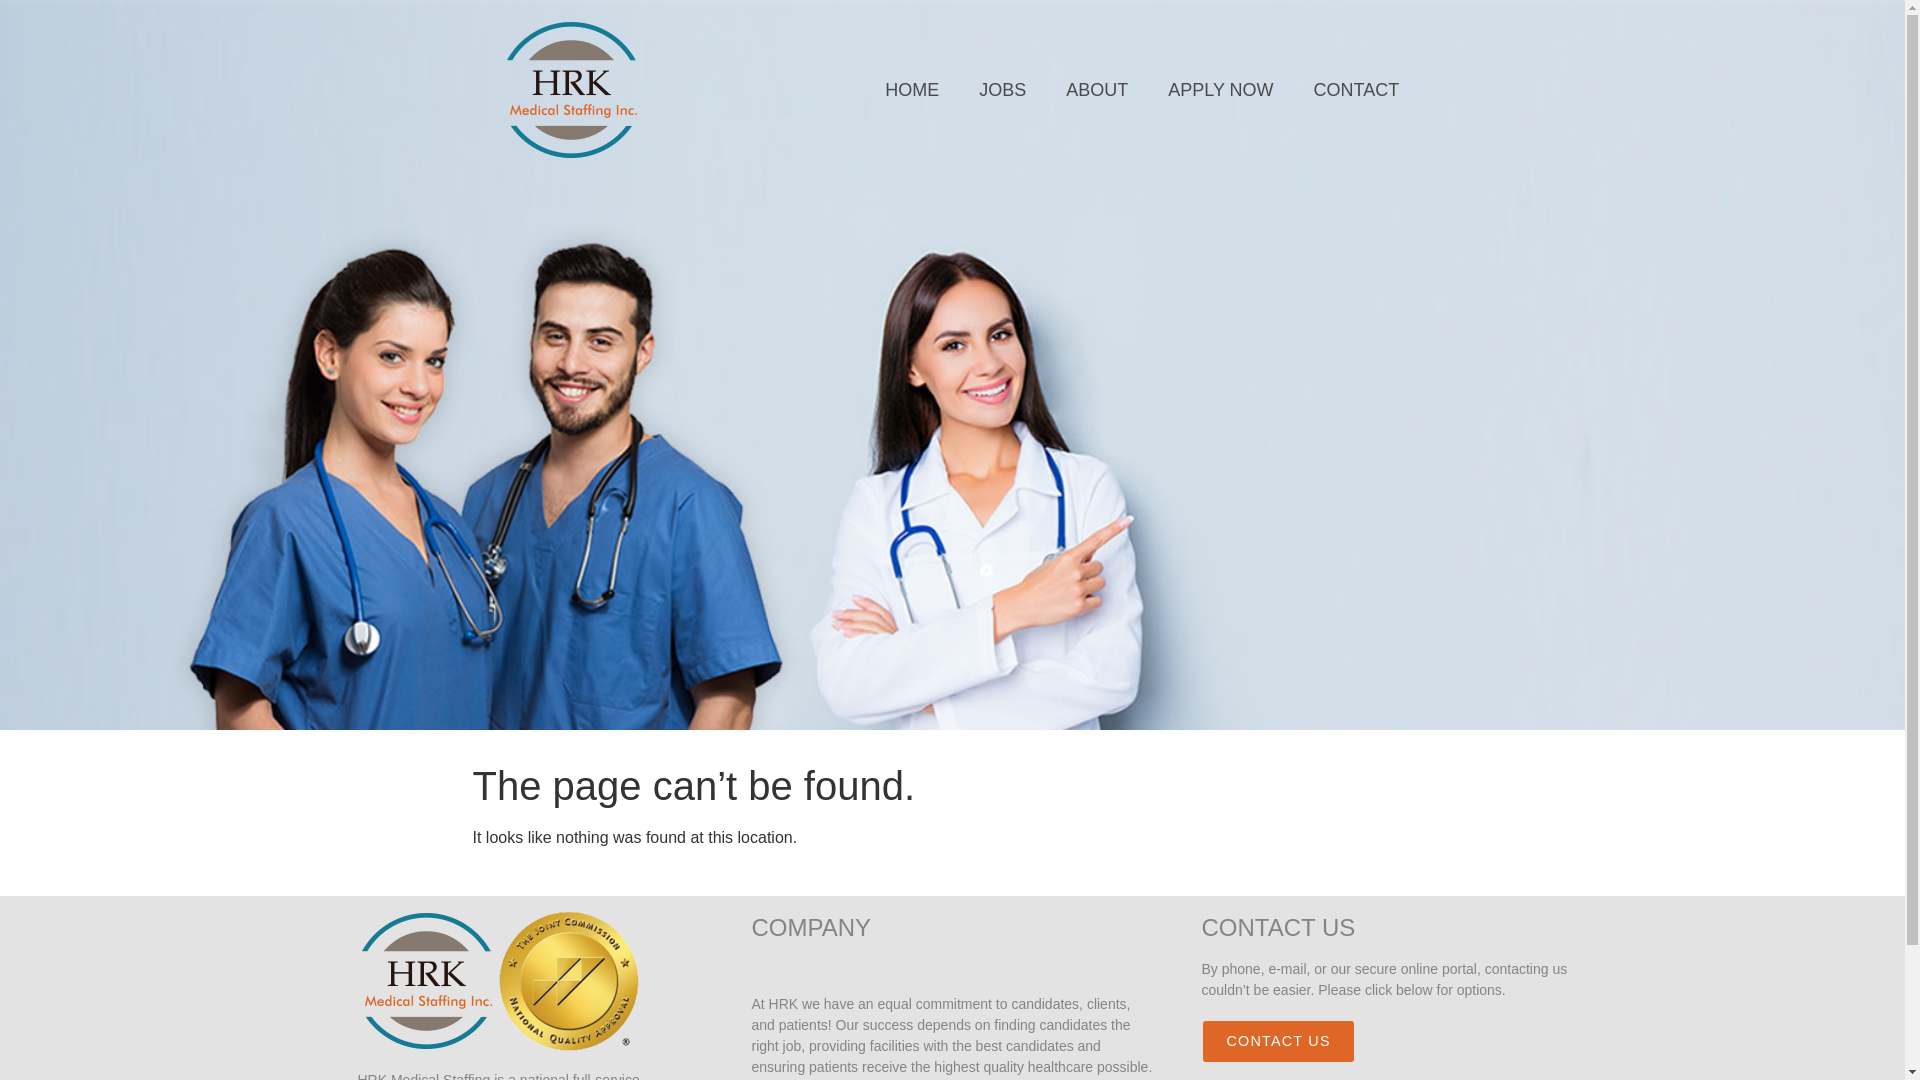  I want to click on HOME, so click(912, 90).